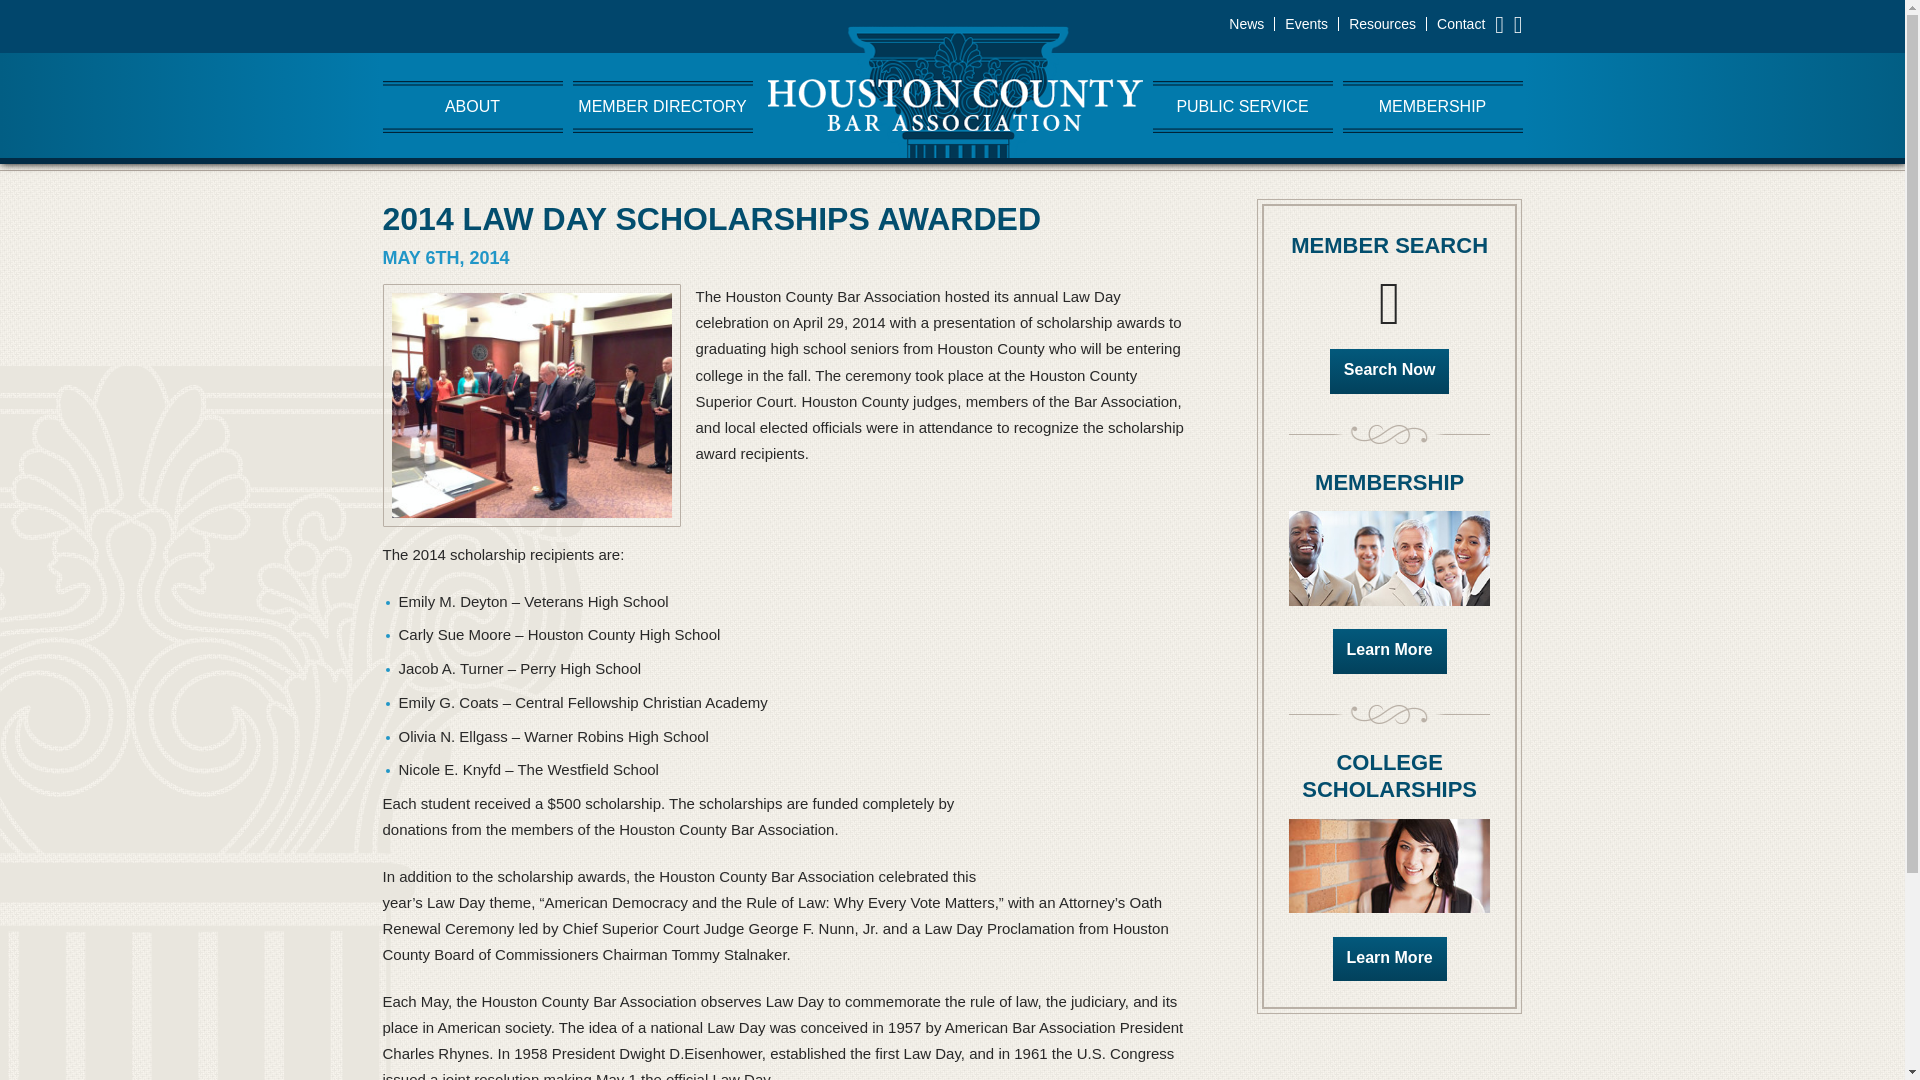 This screenshot has height=1080, width=1920. Describe the element at coordinates (1390, 958) in the screenshot. I see `Learn More` at that location.